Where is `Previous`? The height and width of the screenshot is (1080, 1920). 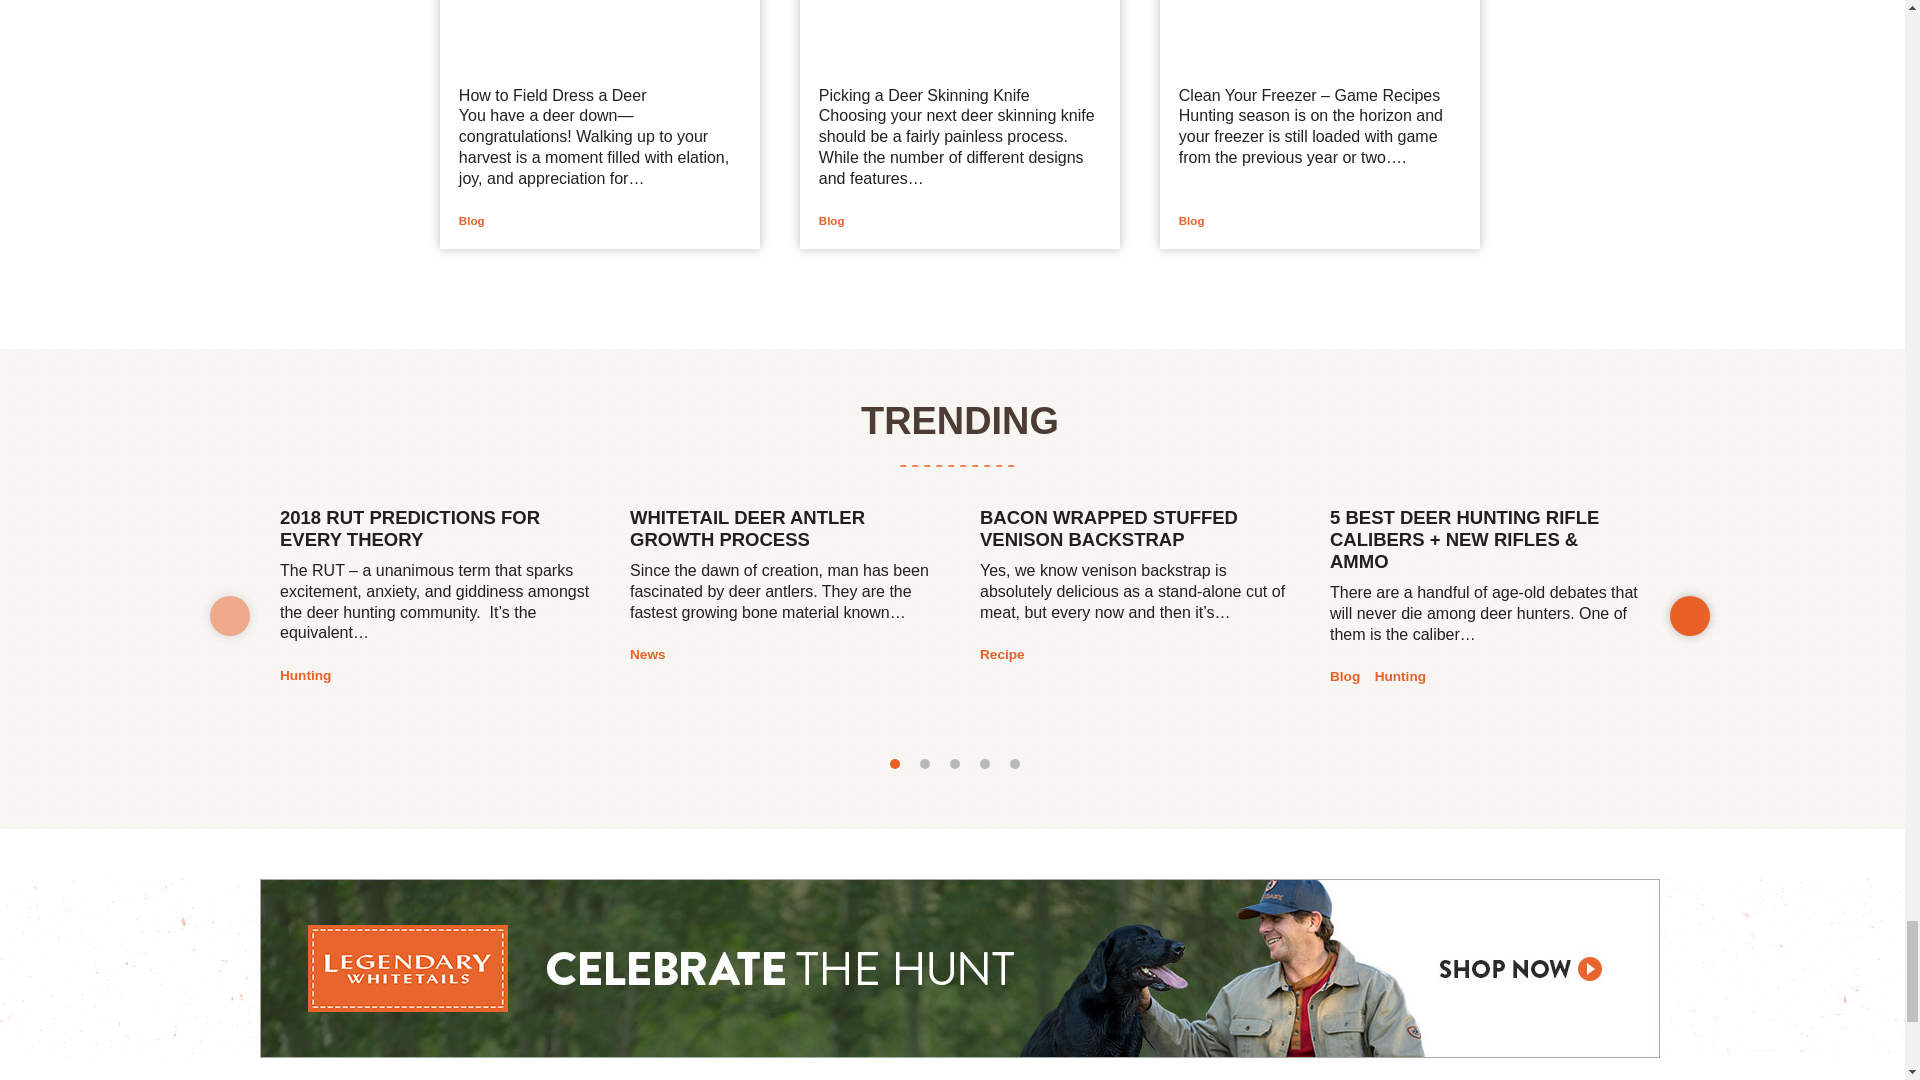
Previous is located at coordinates (229, 616).